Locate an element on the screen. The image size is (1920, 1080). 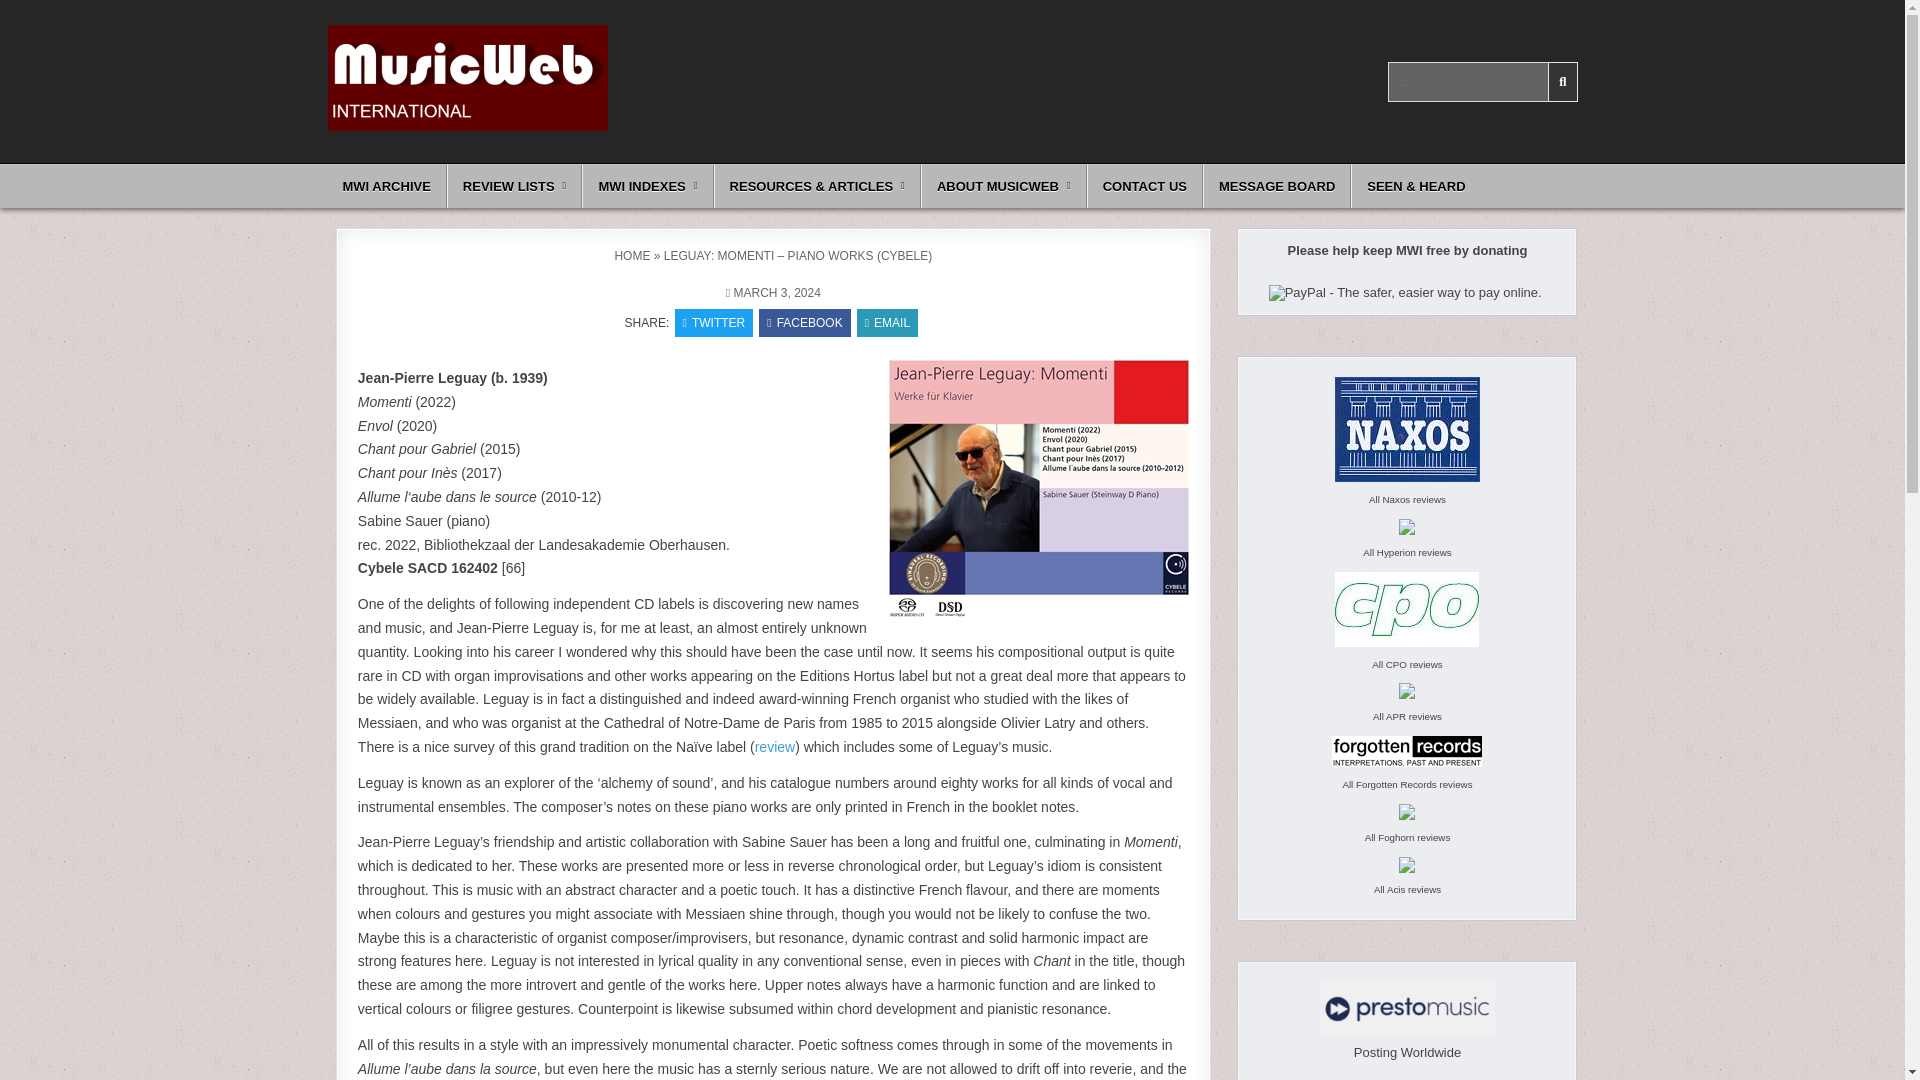
HOME is located at coordinates (632, 256).